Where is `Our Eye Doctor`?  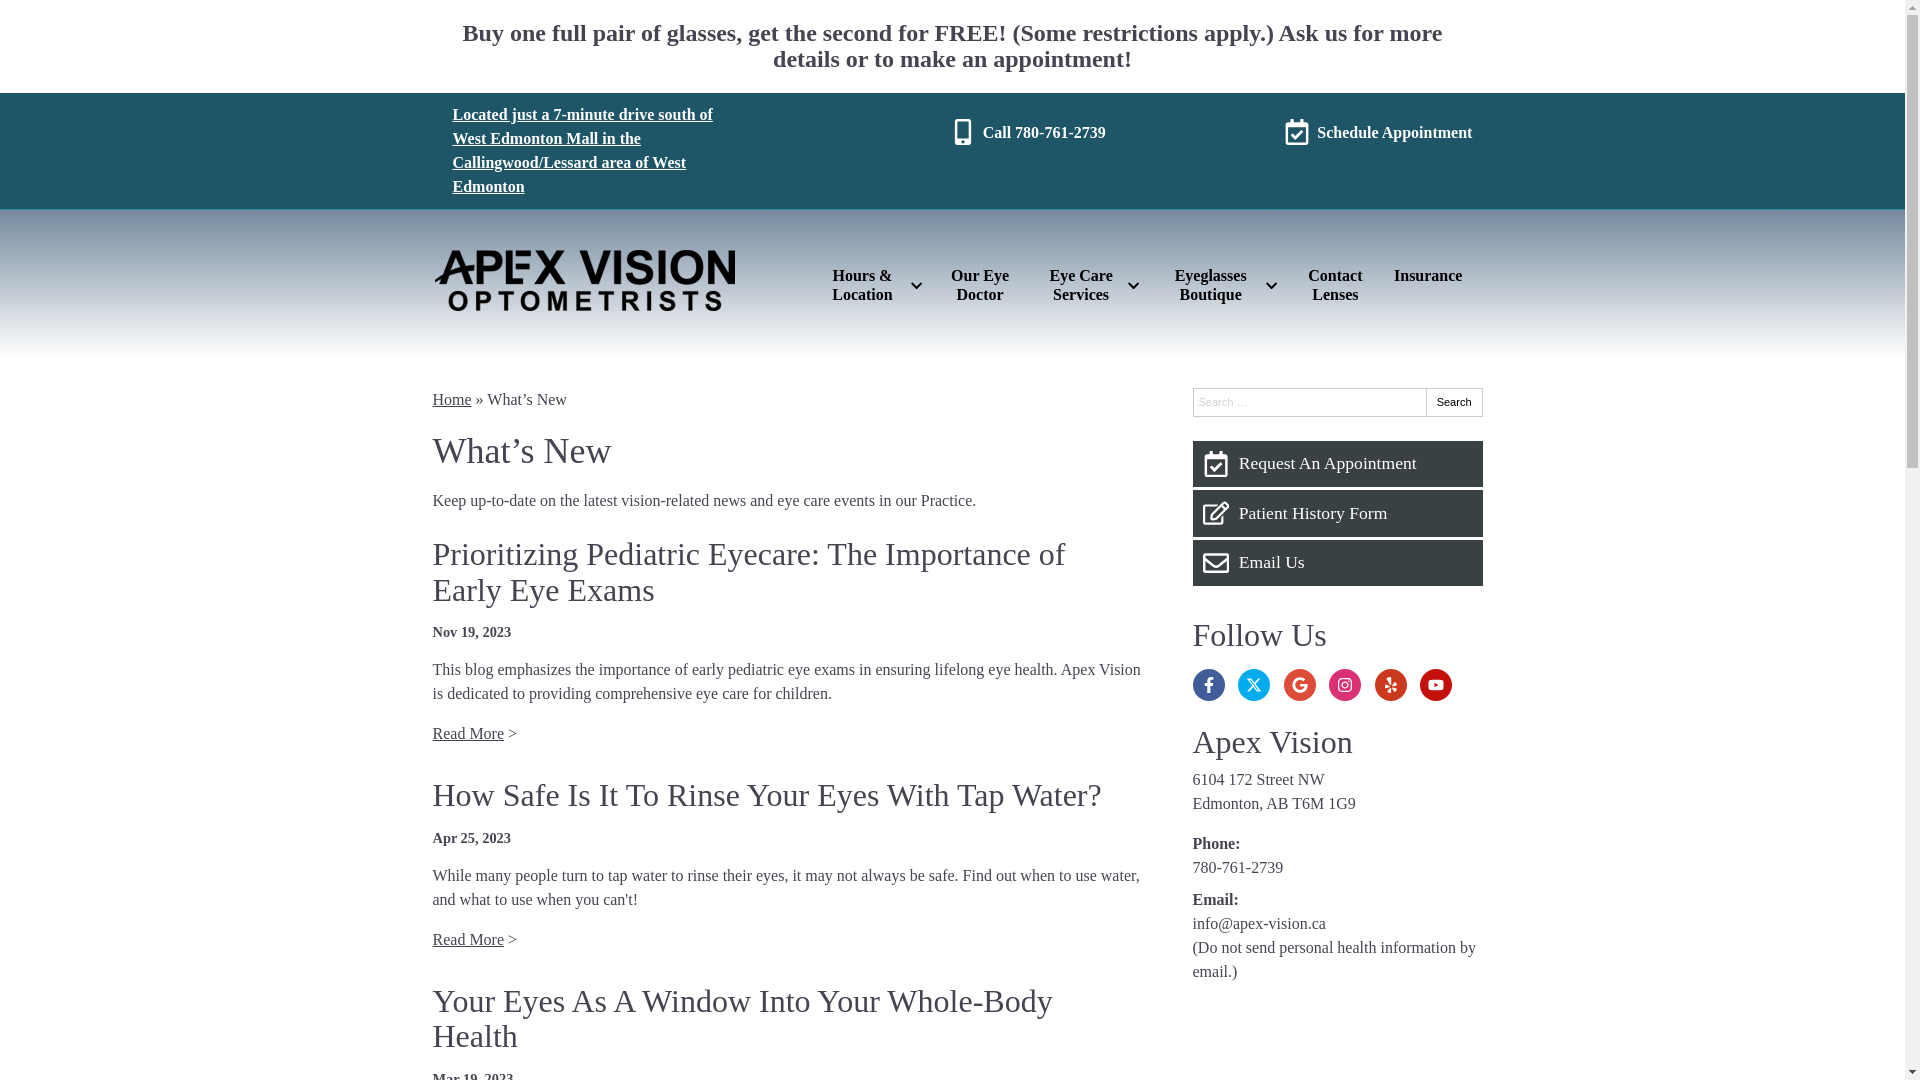
Our Eye Doctor is located at coordinates (980, 285).